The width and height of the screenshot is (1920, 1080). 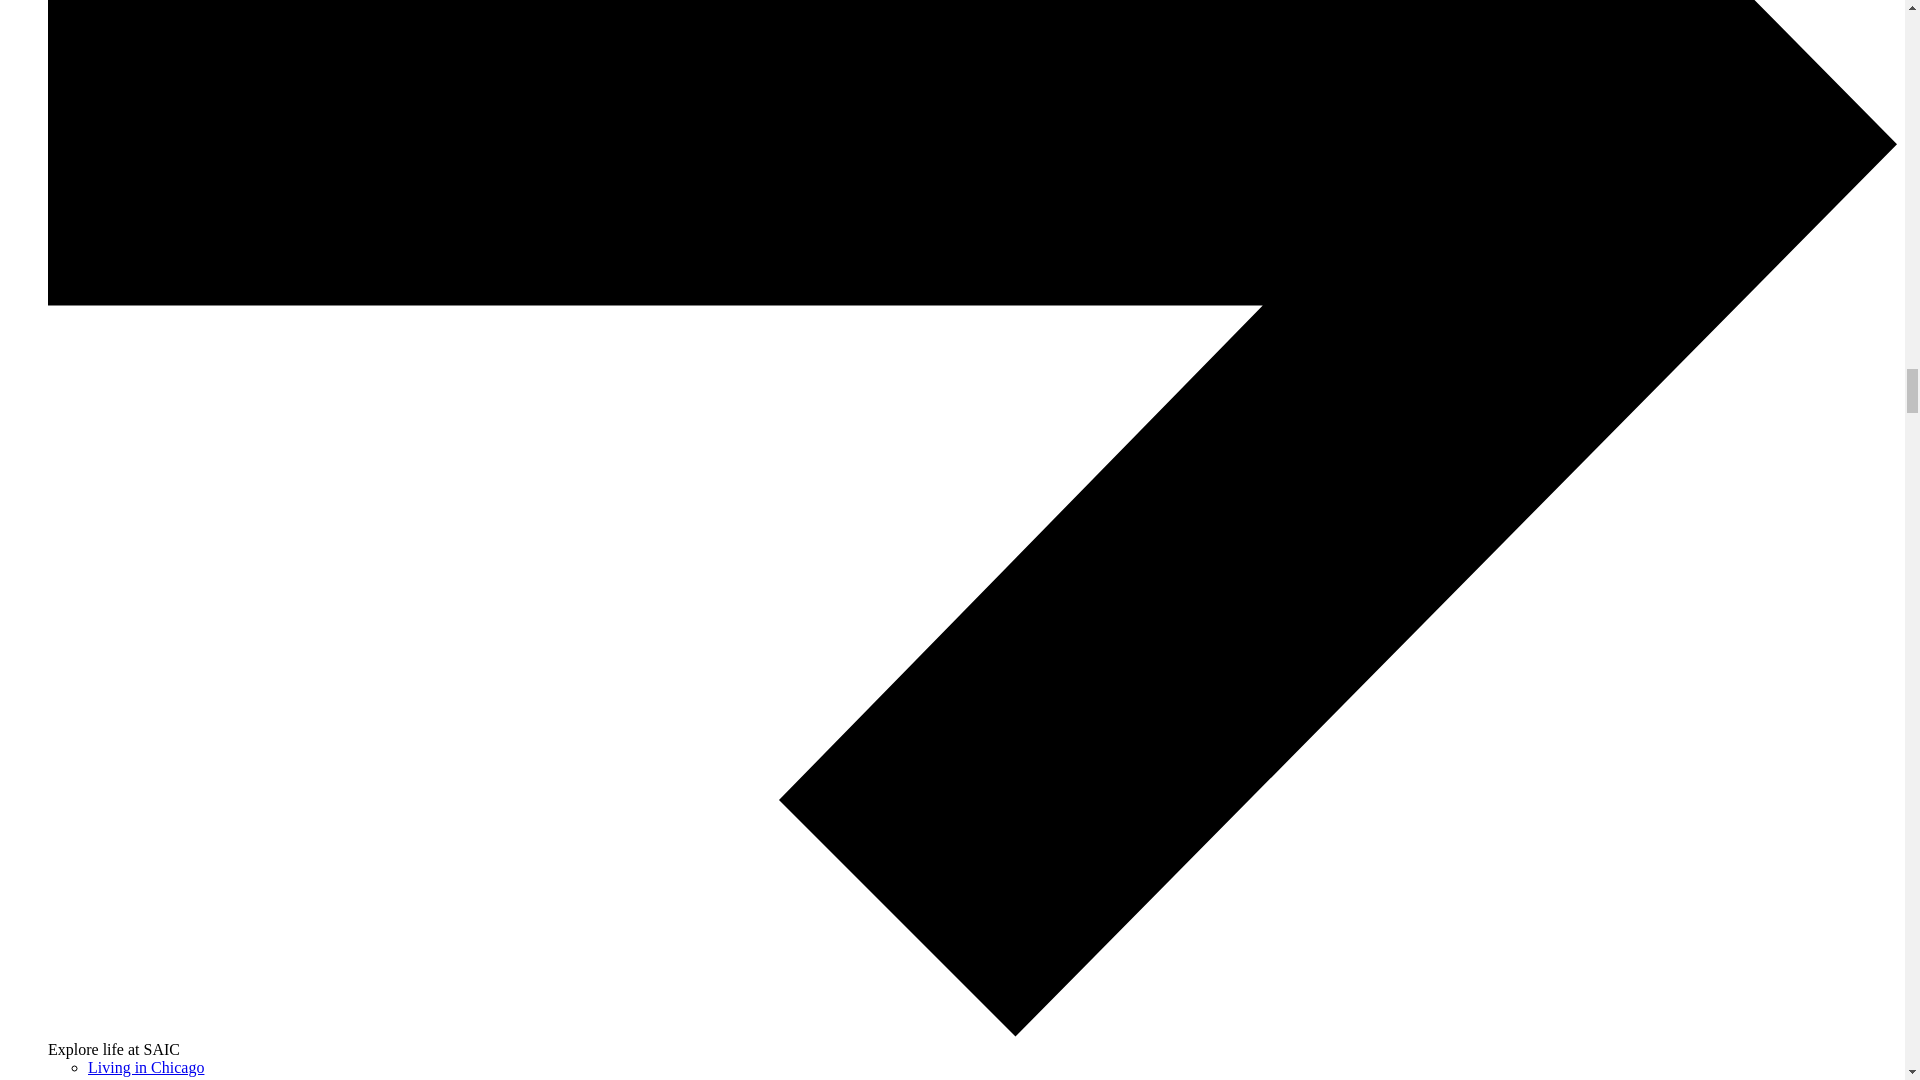 What do you see at coordinates (140, 1078) in the screenshot?
I see `Our Community` at bounding box center [140, 1078].